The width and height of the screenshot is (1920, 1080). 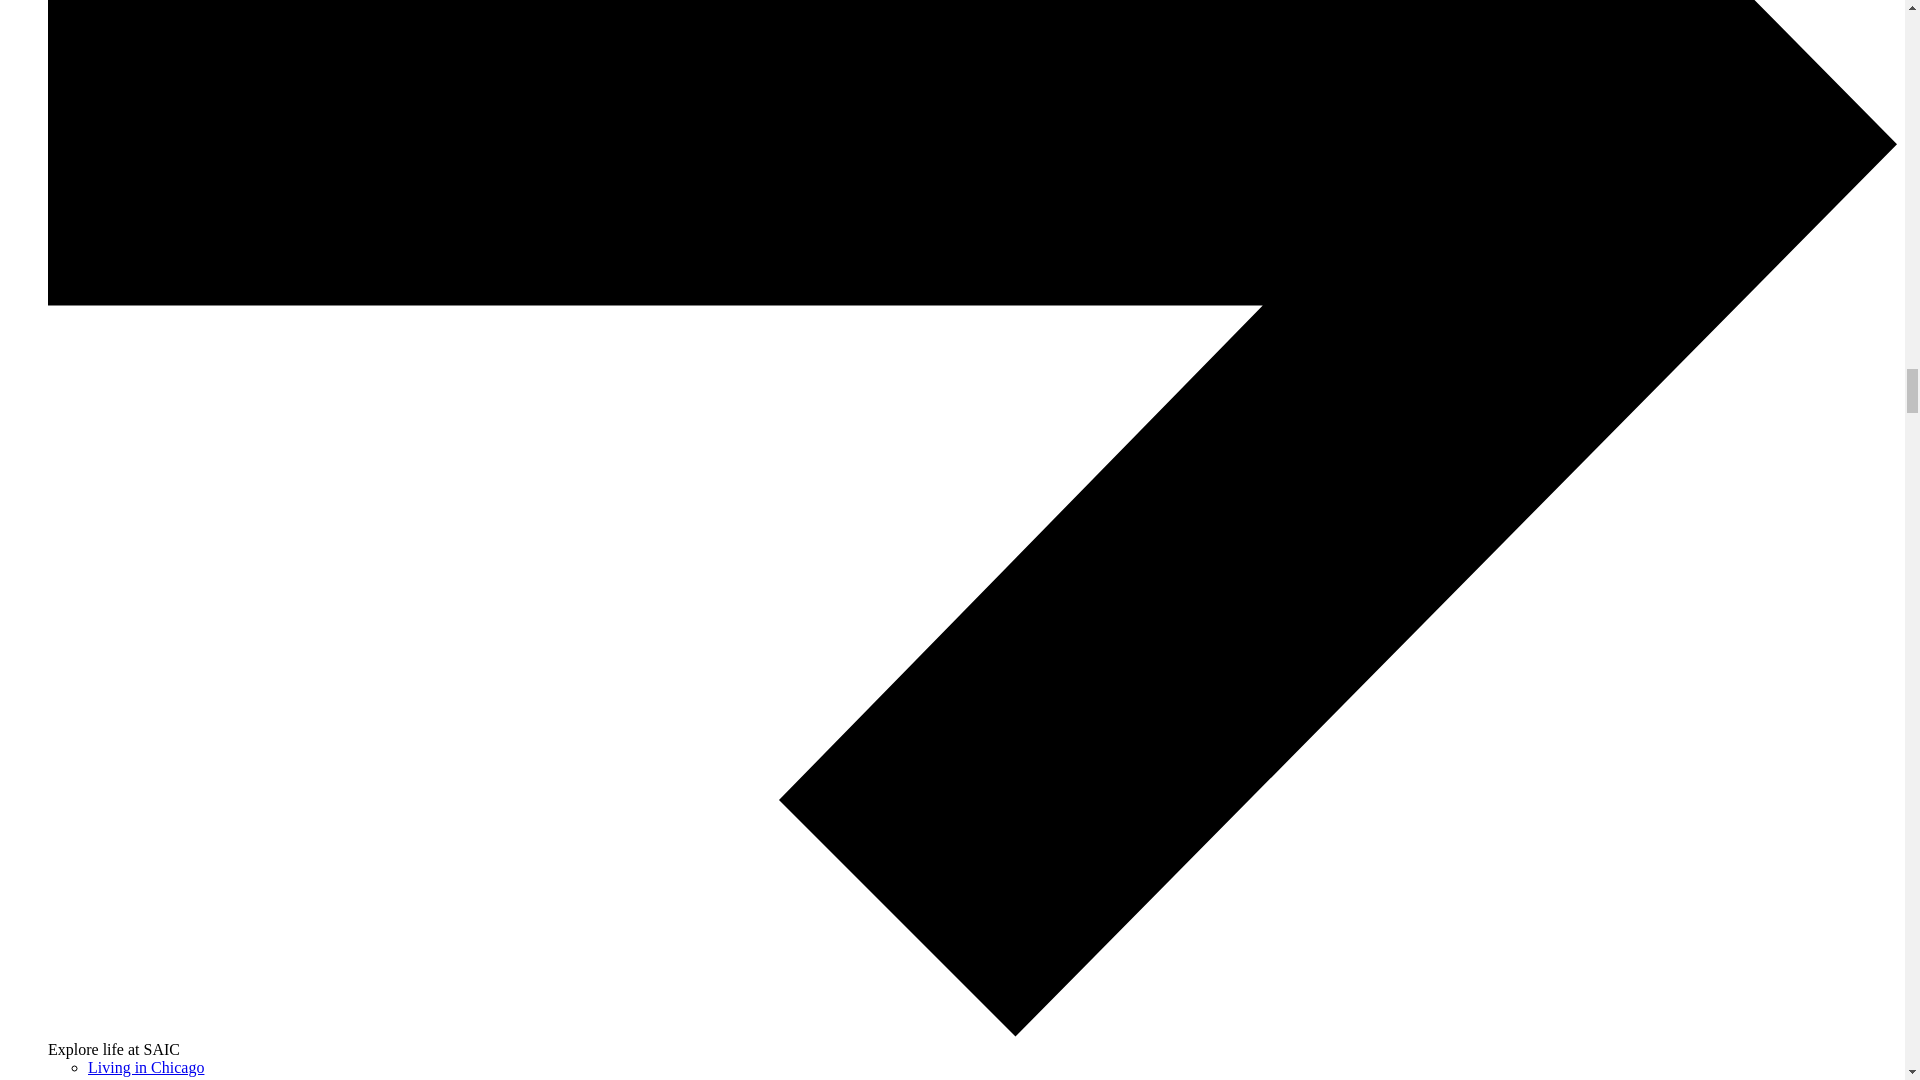 What do you see at coordinates (140, 1078) in the screenshot?
I see `Our Community` at bounding box center [140, 1078].